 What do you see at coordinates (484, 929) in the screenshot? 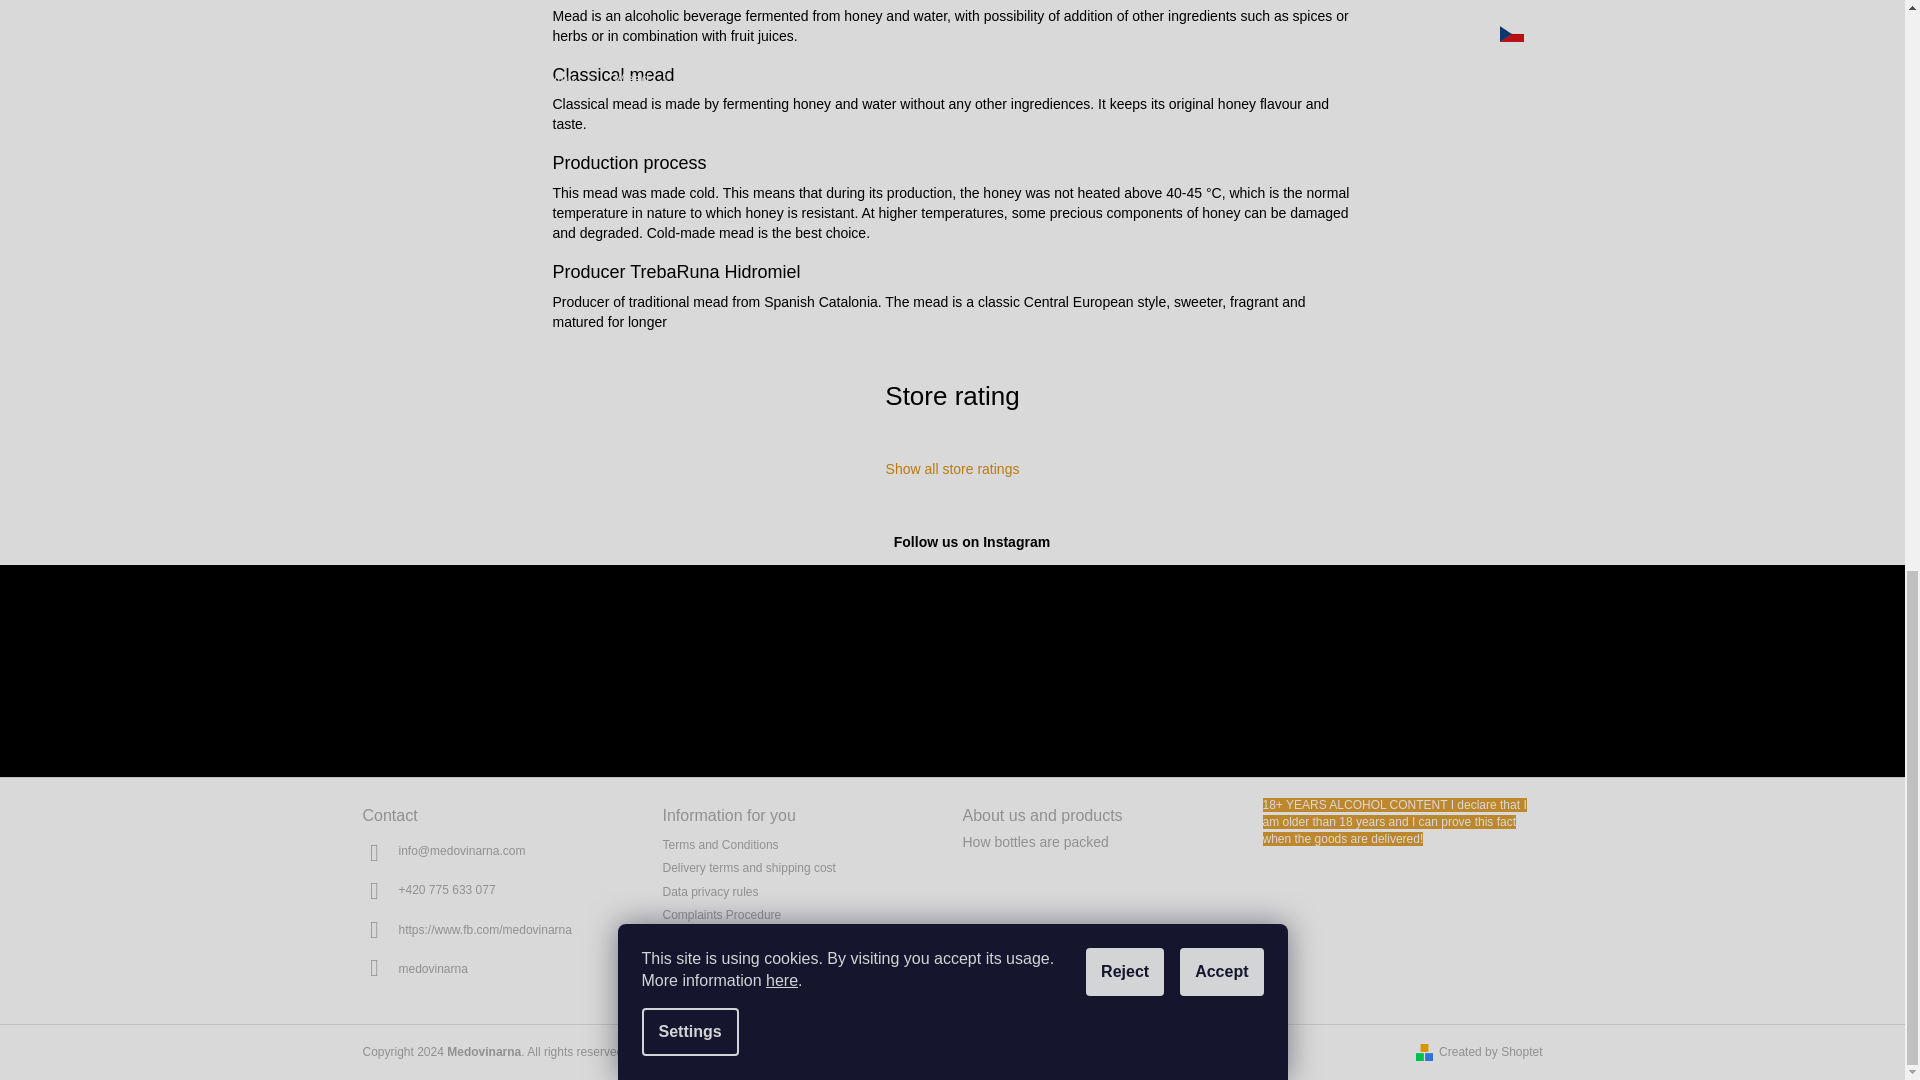
I see `Facebook` at bounding box center [484, 929].